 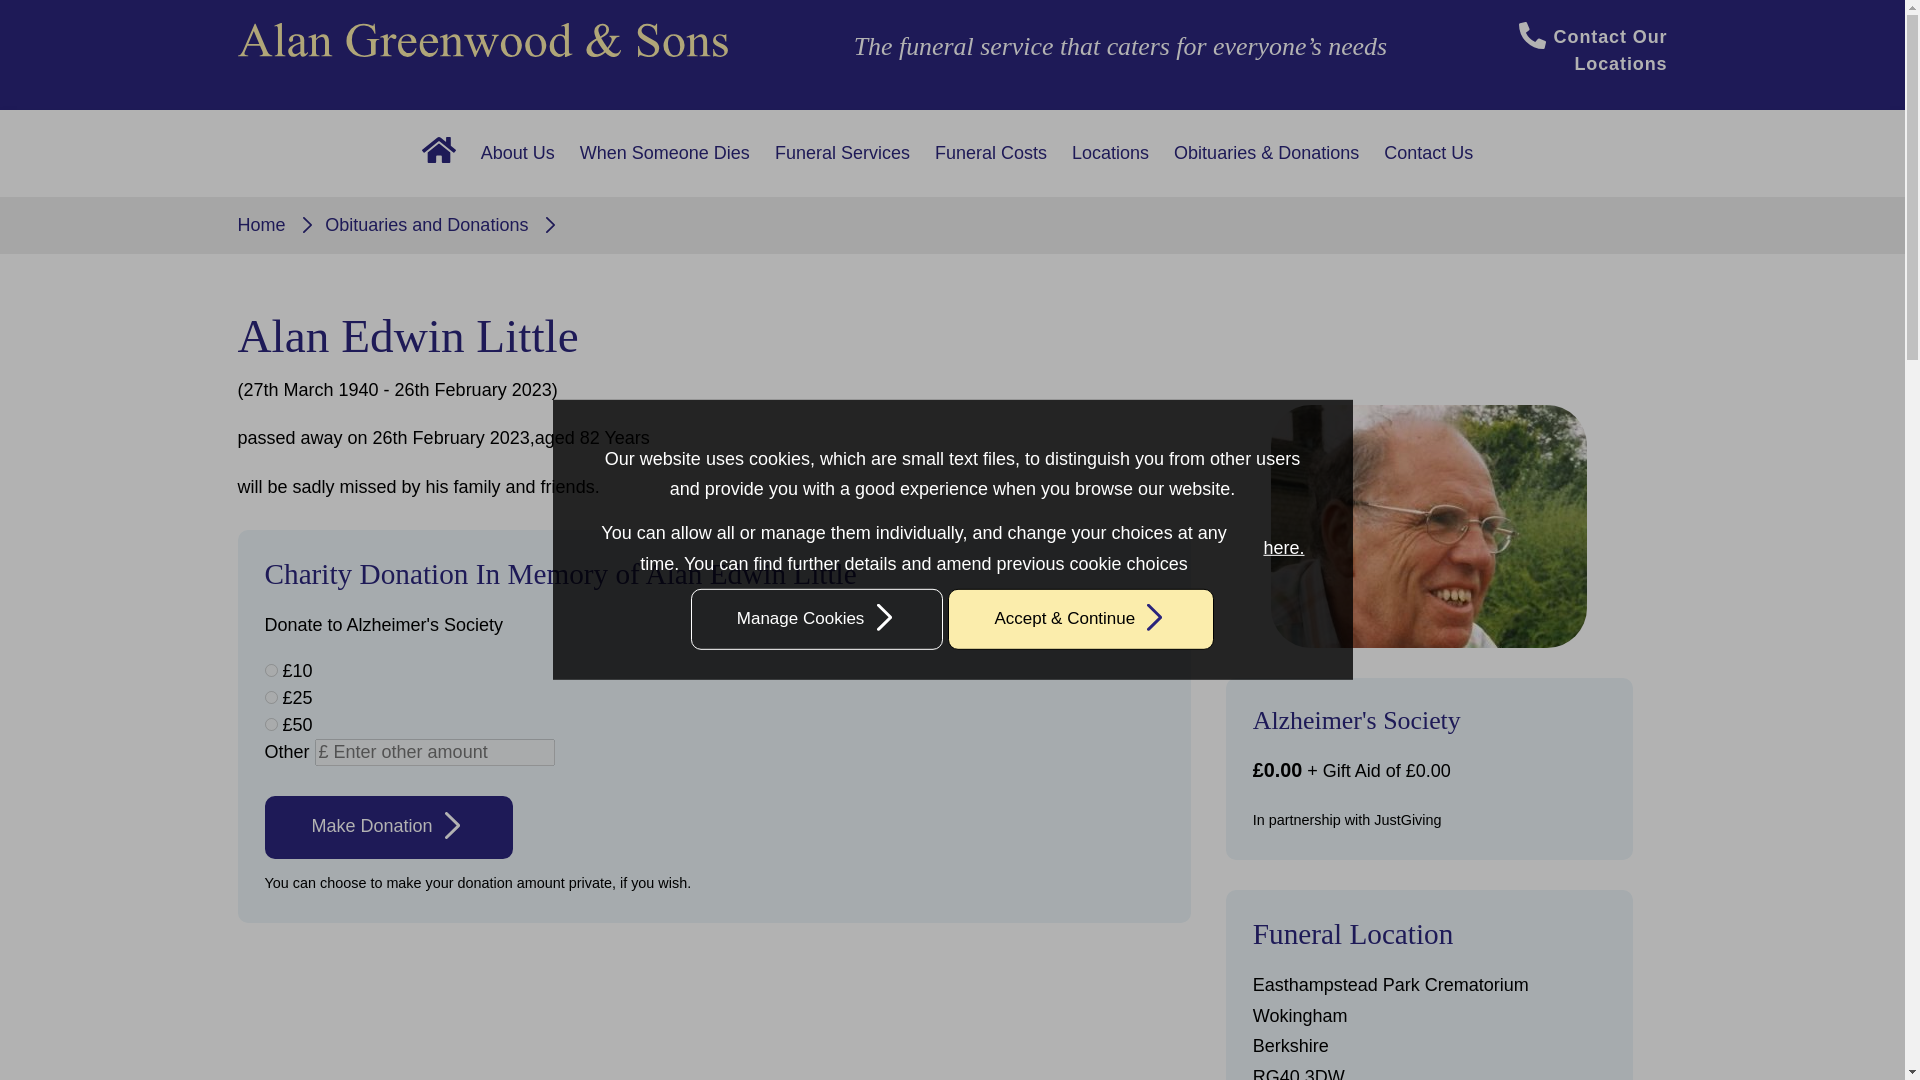 I want to click on About Us, so click(x=517, y=153).